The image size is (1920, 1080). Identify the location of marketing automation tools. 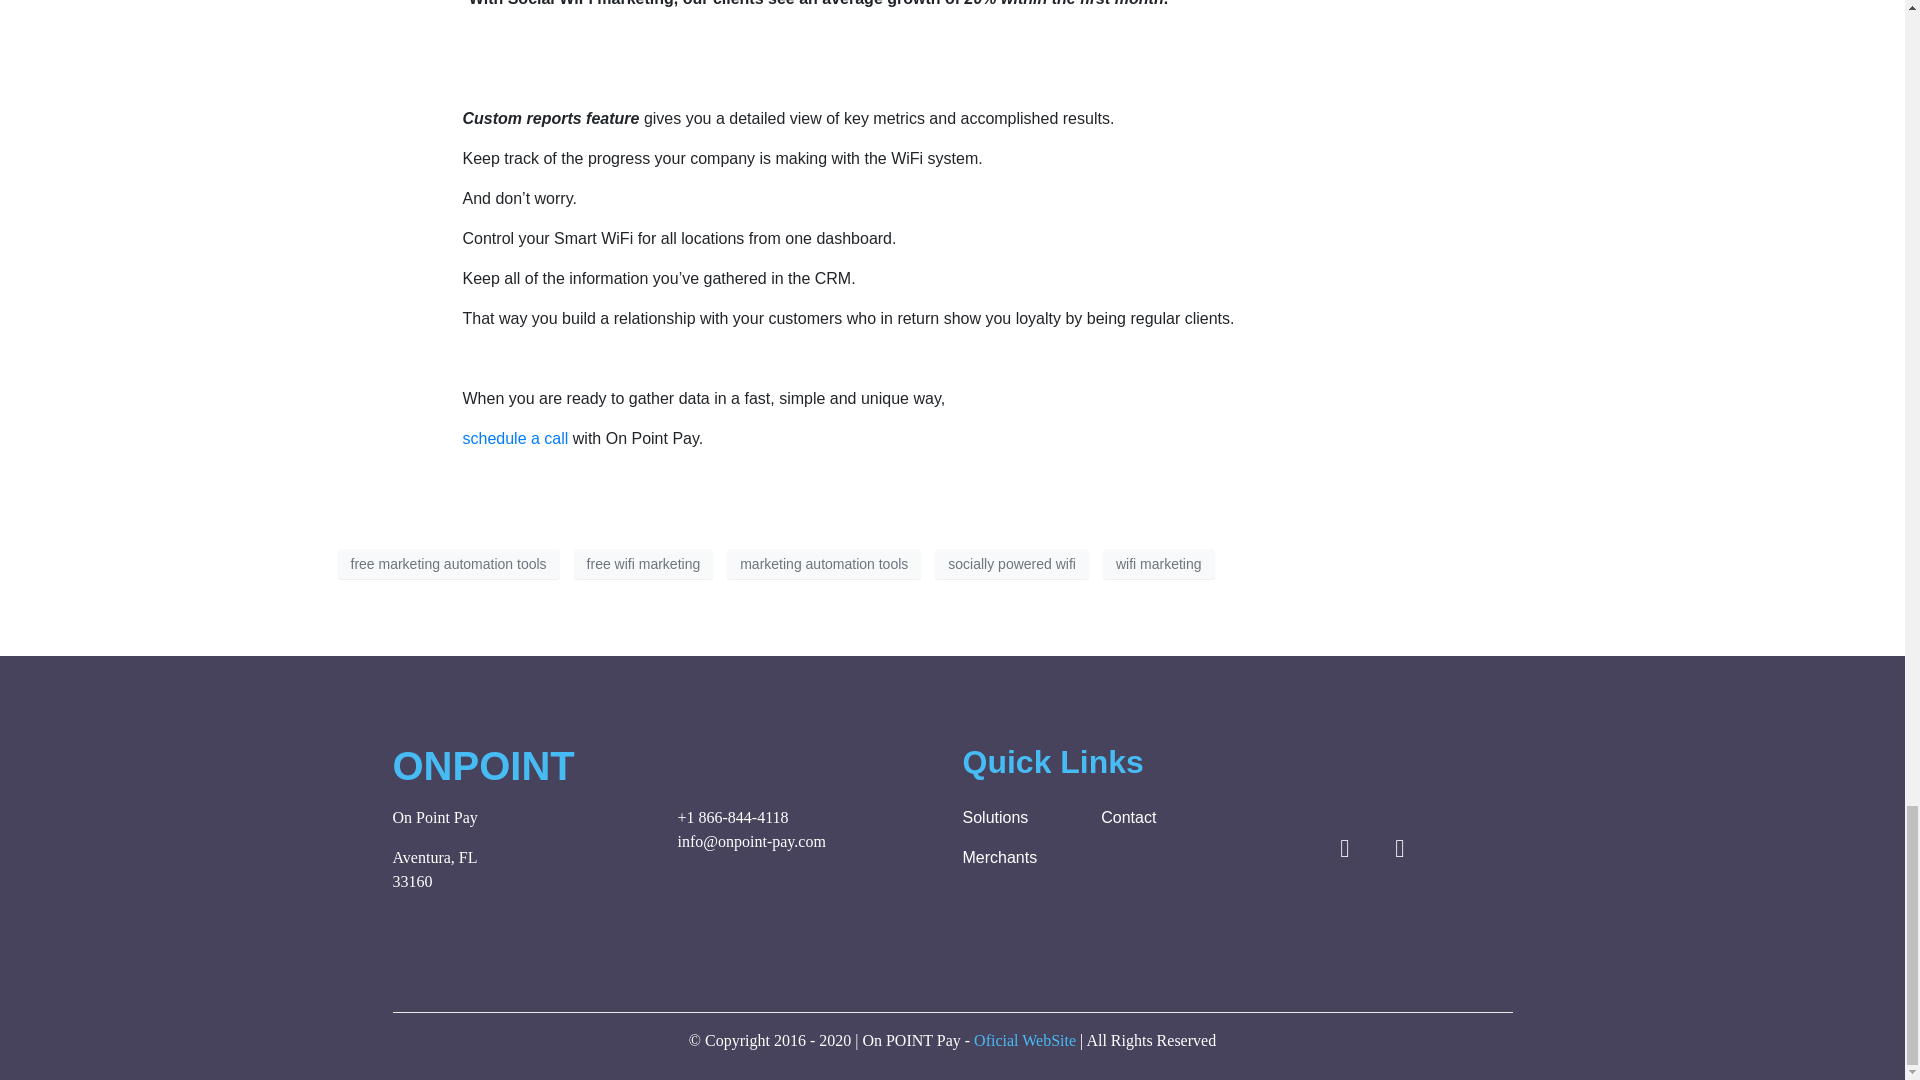
(824, 563).